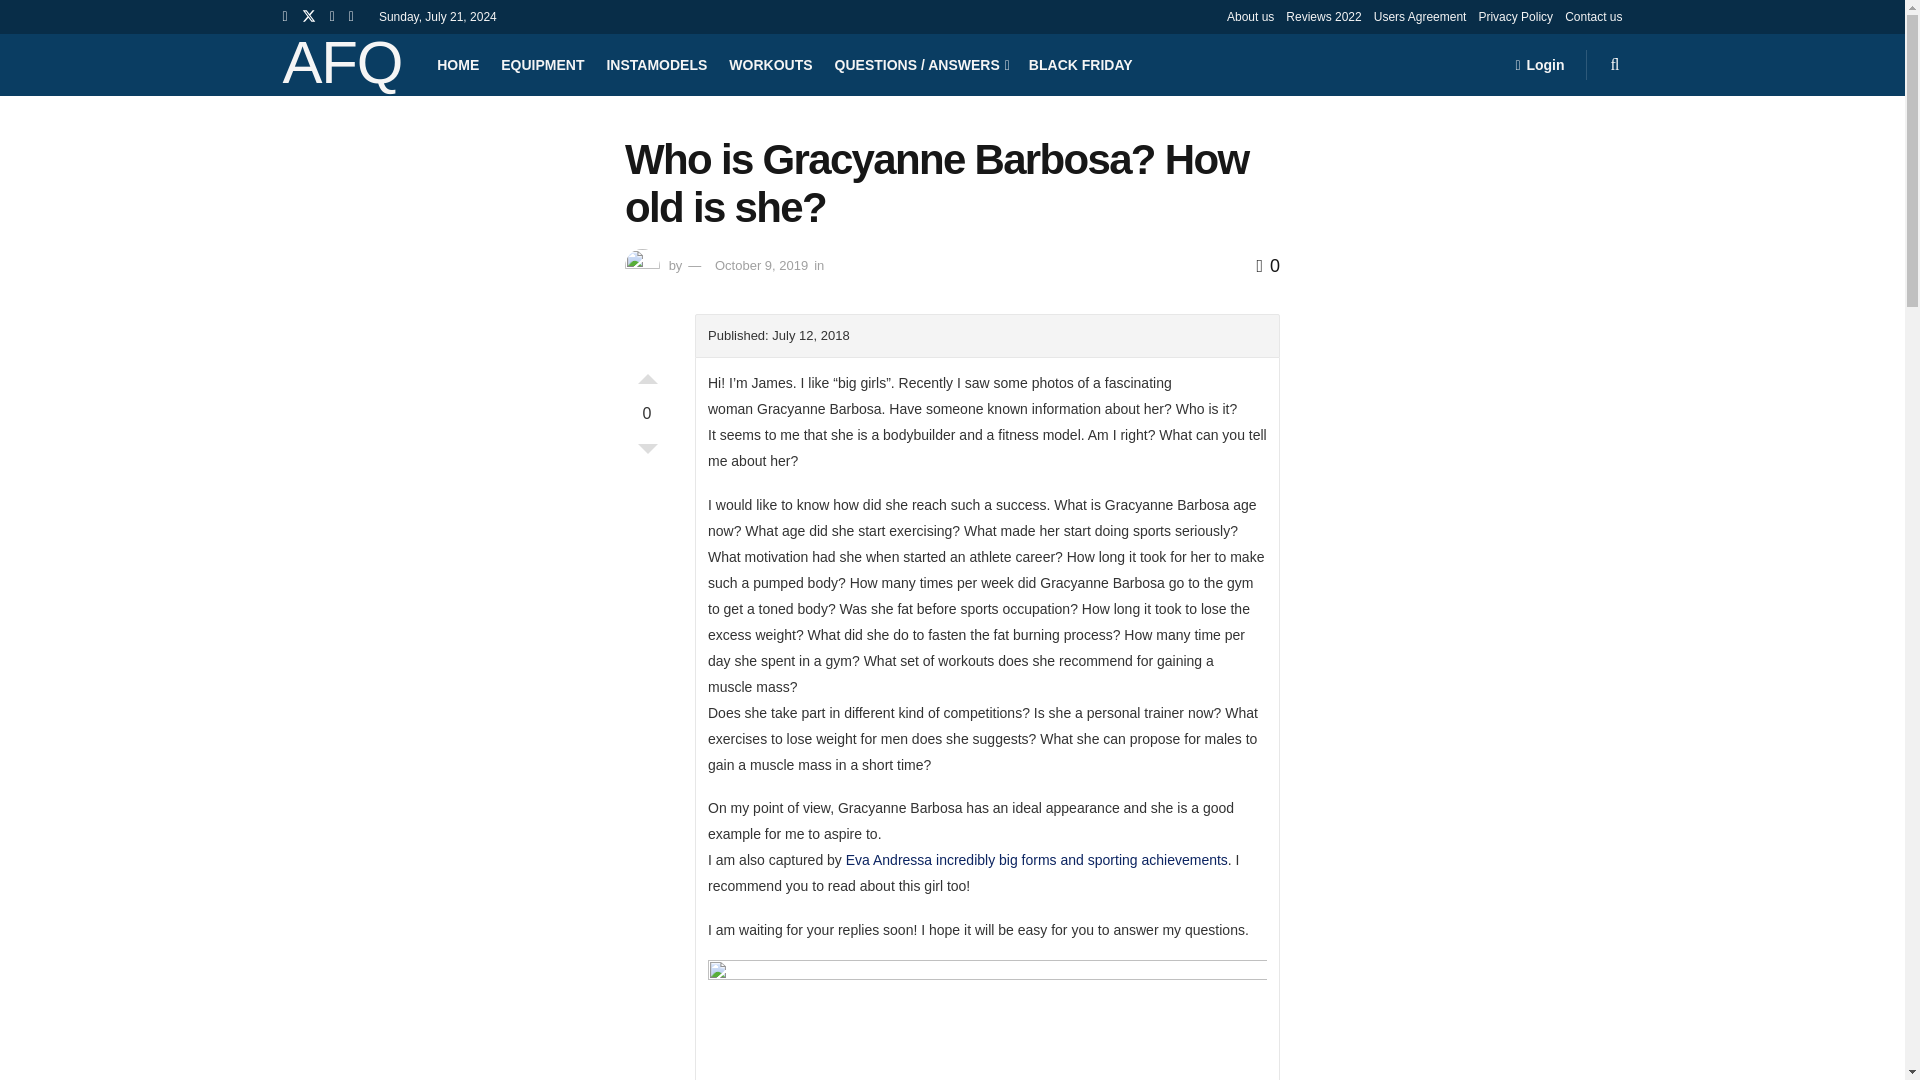  Describe the element at coordinates (1324, 16) in the screenshot. I see `Reviews 2022` at that location.